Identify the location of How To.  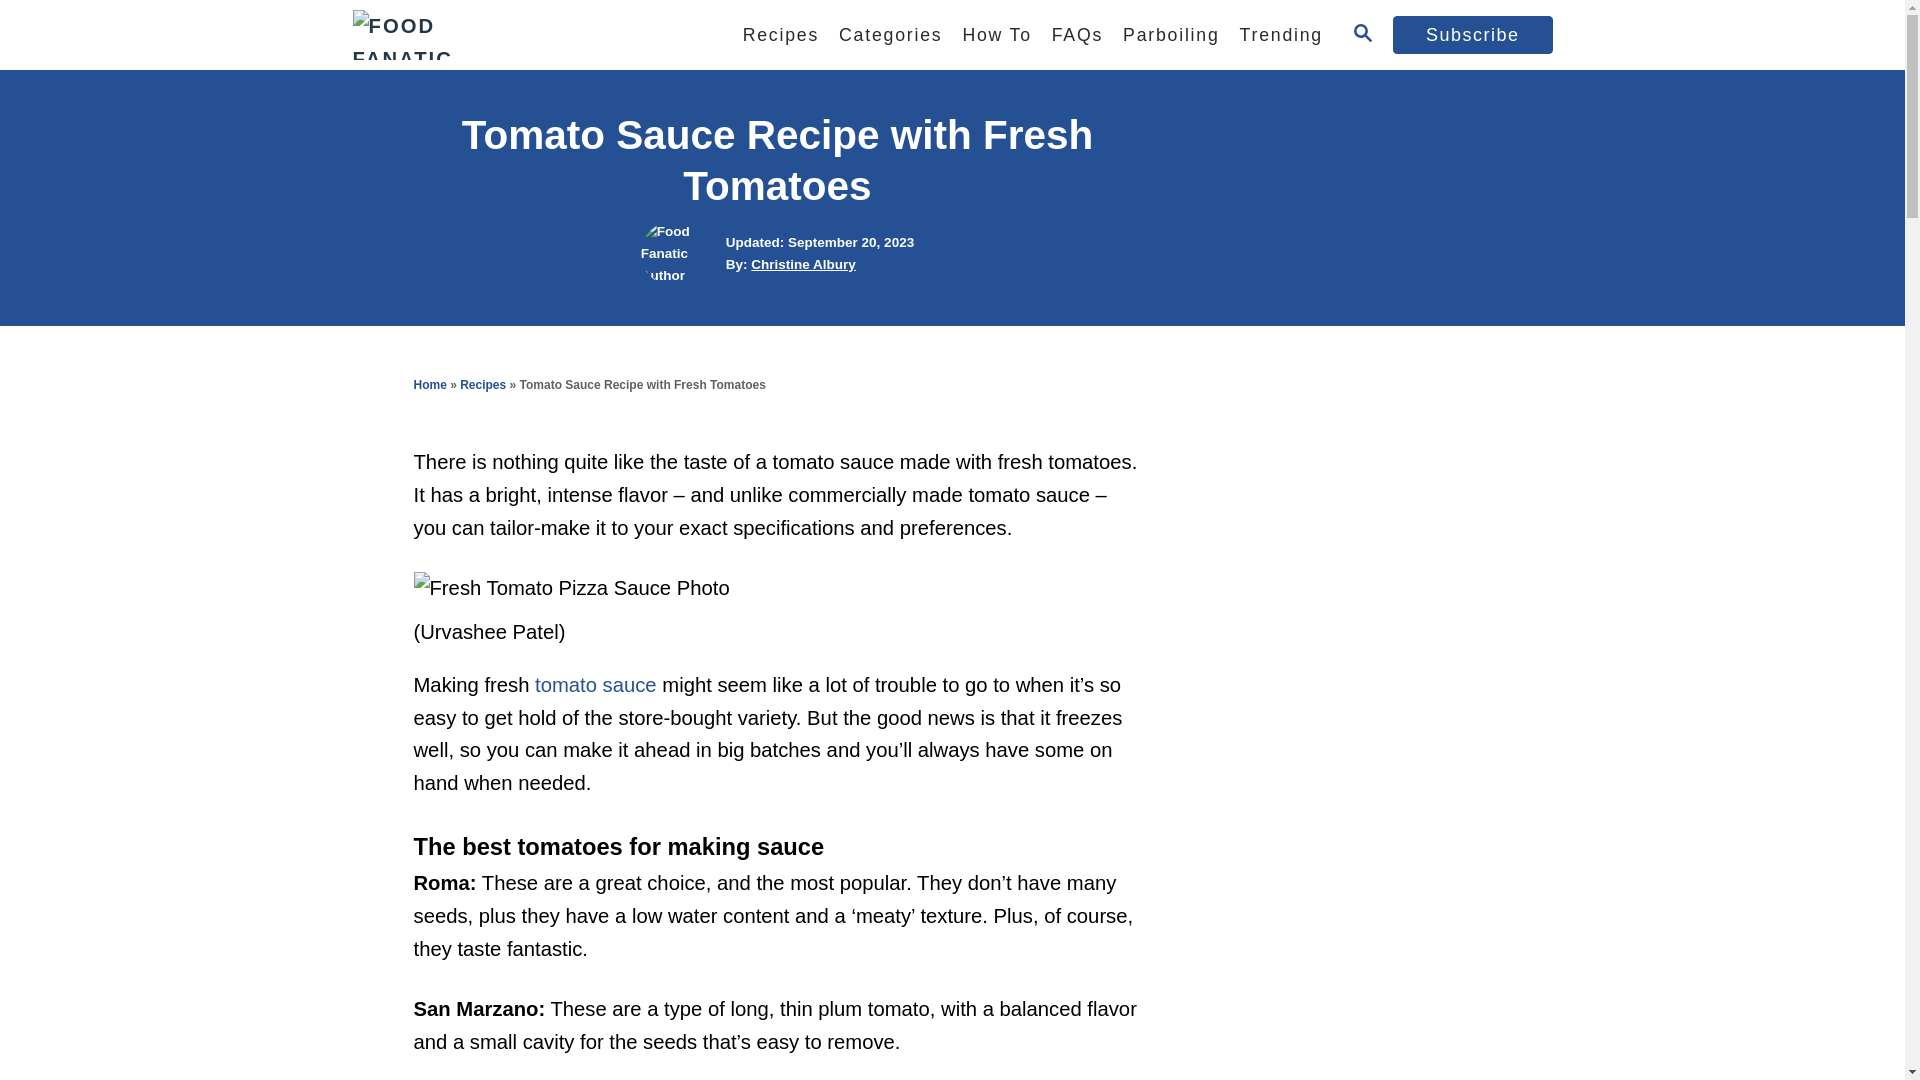
(996, 35).